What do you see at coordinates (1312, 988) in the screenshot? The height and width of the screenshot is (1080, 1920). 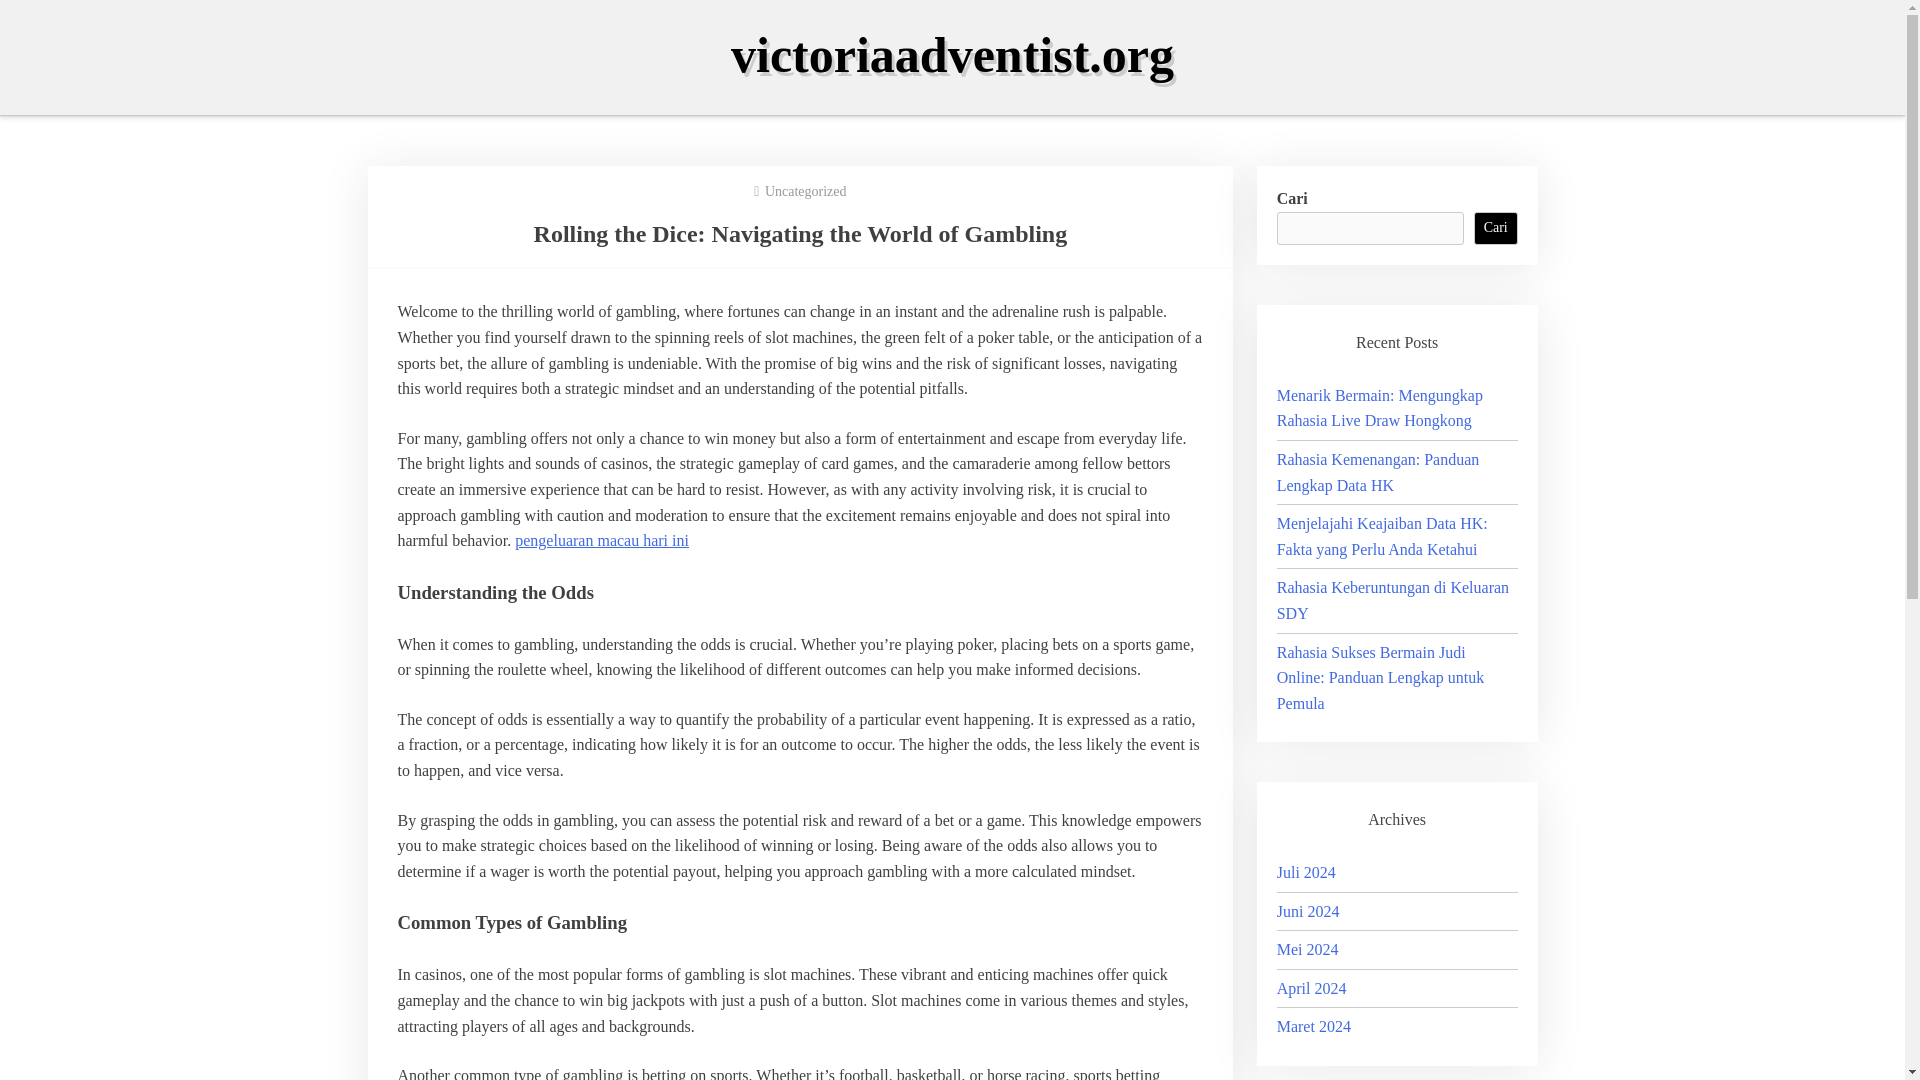 I see `April 2024` at bounding box center [1312, 988].